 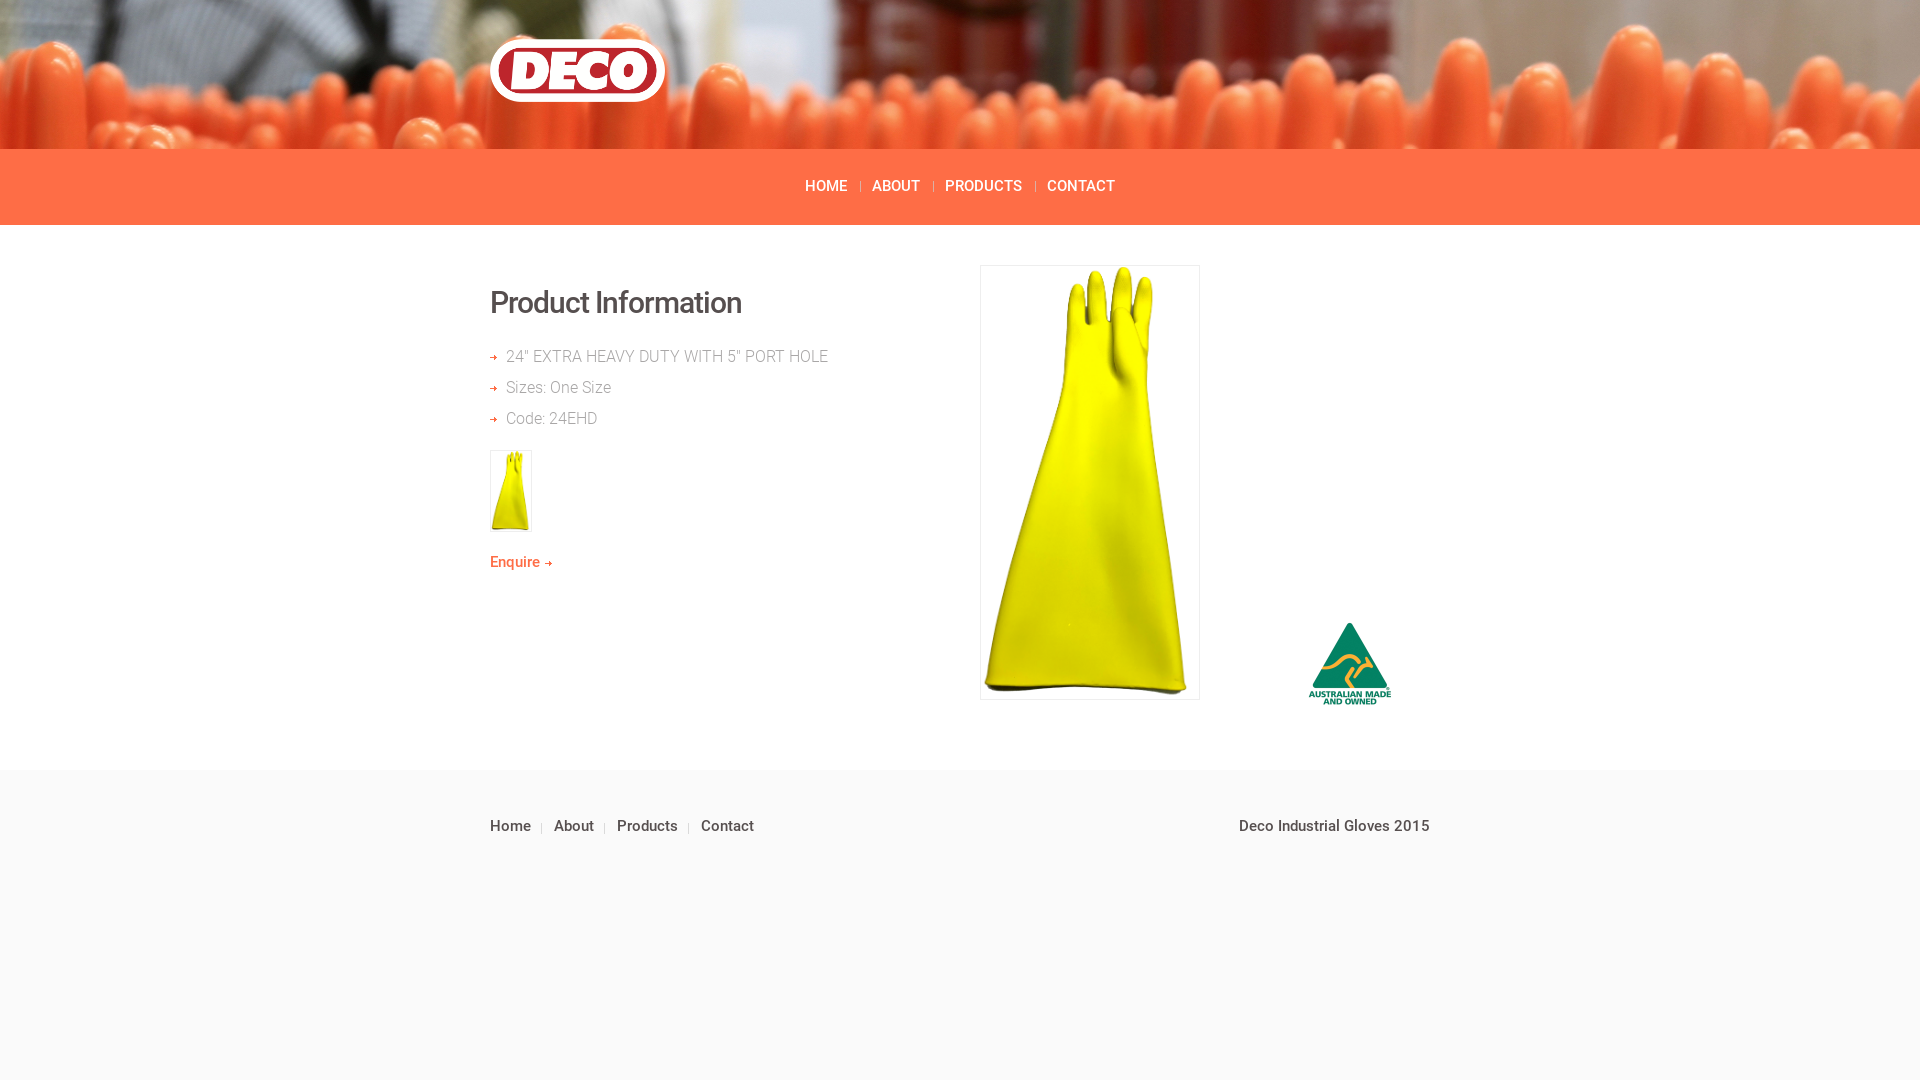 What do you see at coordinates (728, 826) in the screenshot?
I see `Contact` at bounding box center [728, 826].